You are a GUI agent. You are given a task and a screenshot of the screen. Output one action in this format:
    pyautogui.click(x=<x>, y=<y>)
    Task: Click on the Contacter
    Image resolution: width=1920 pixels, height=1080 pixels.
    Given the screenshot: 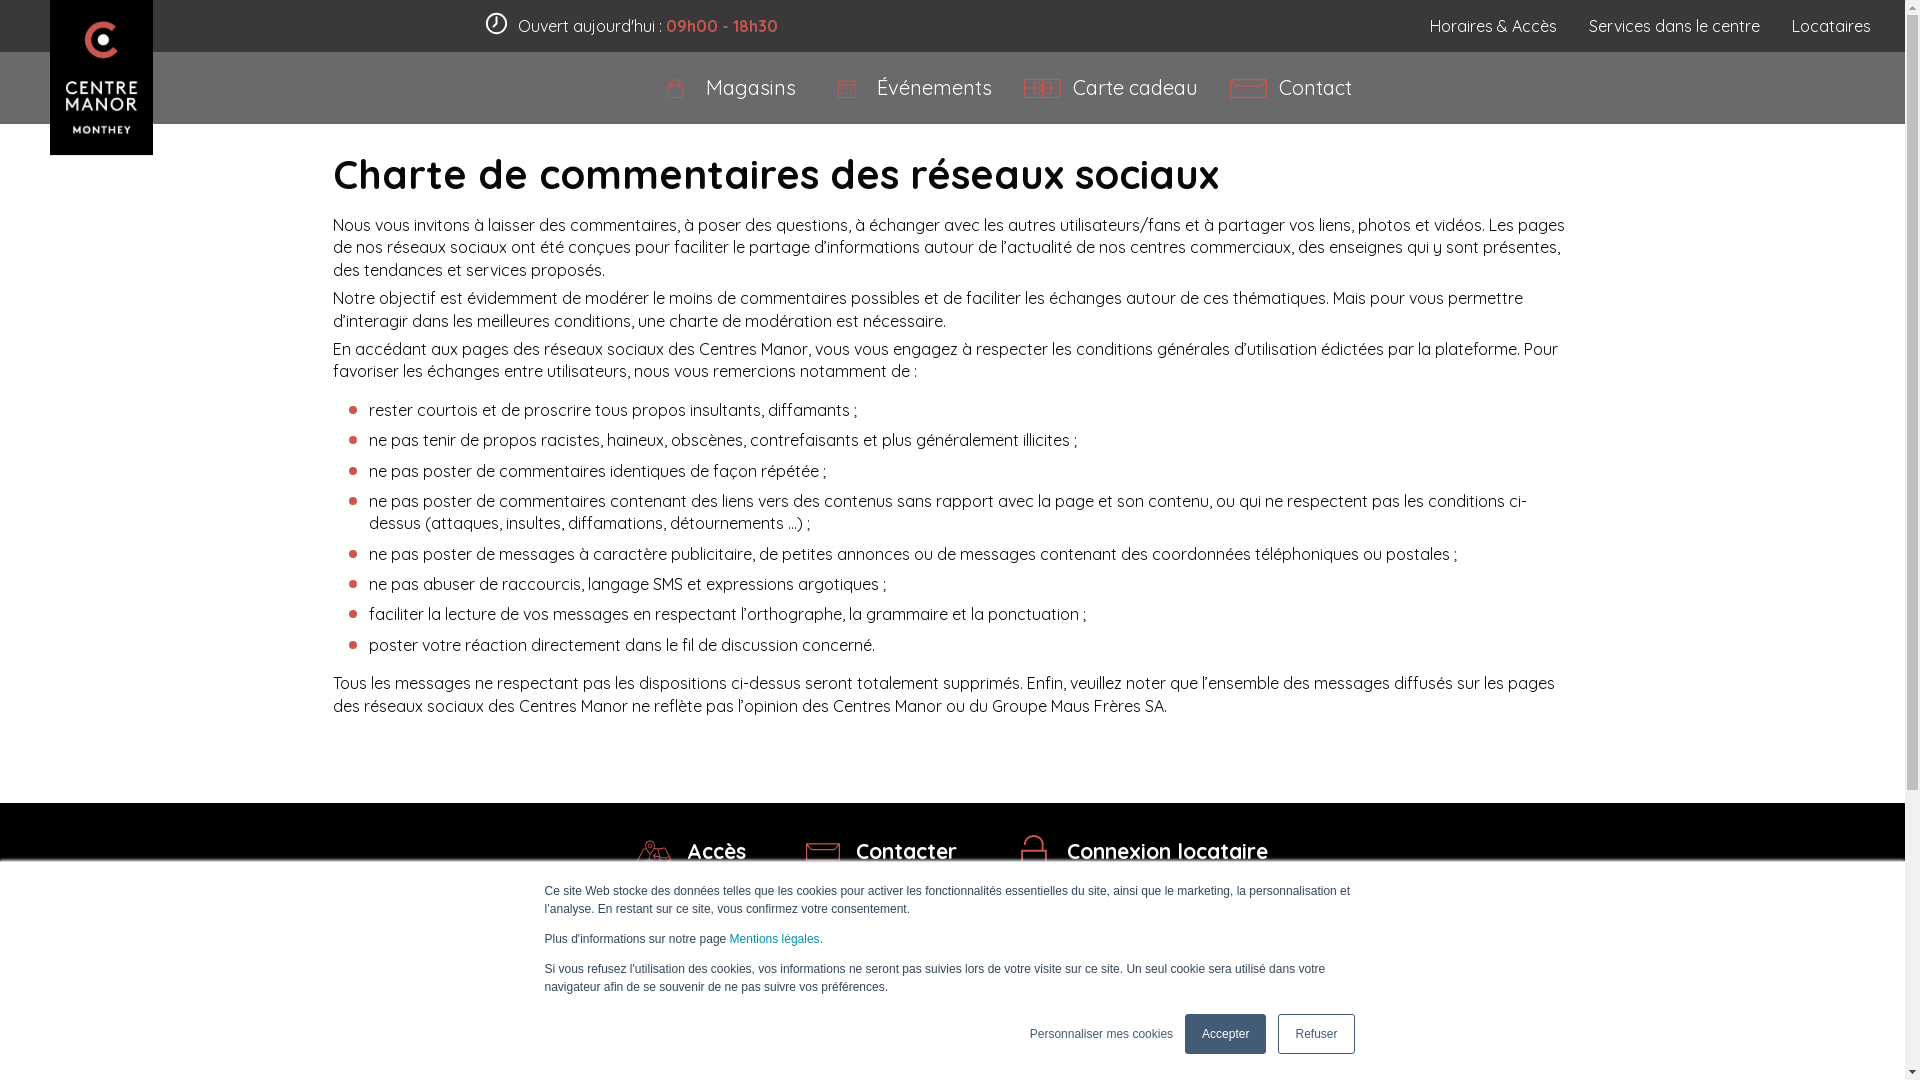 What is the action you would take?
    pyautogui.click(x=882, y=852)
    